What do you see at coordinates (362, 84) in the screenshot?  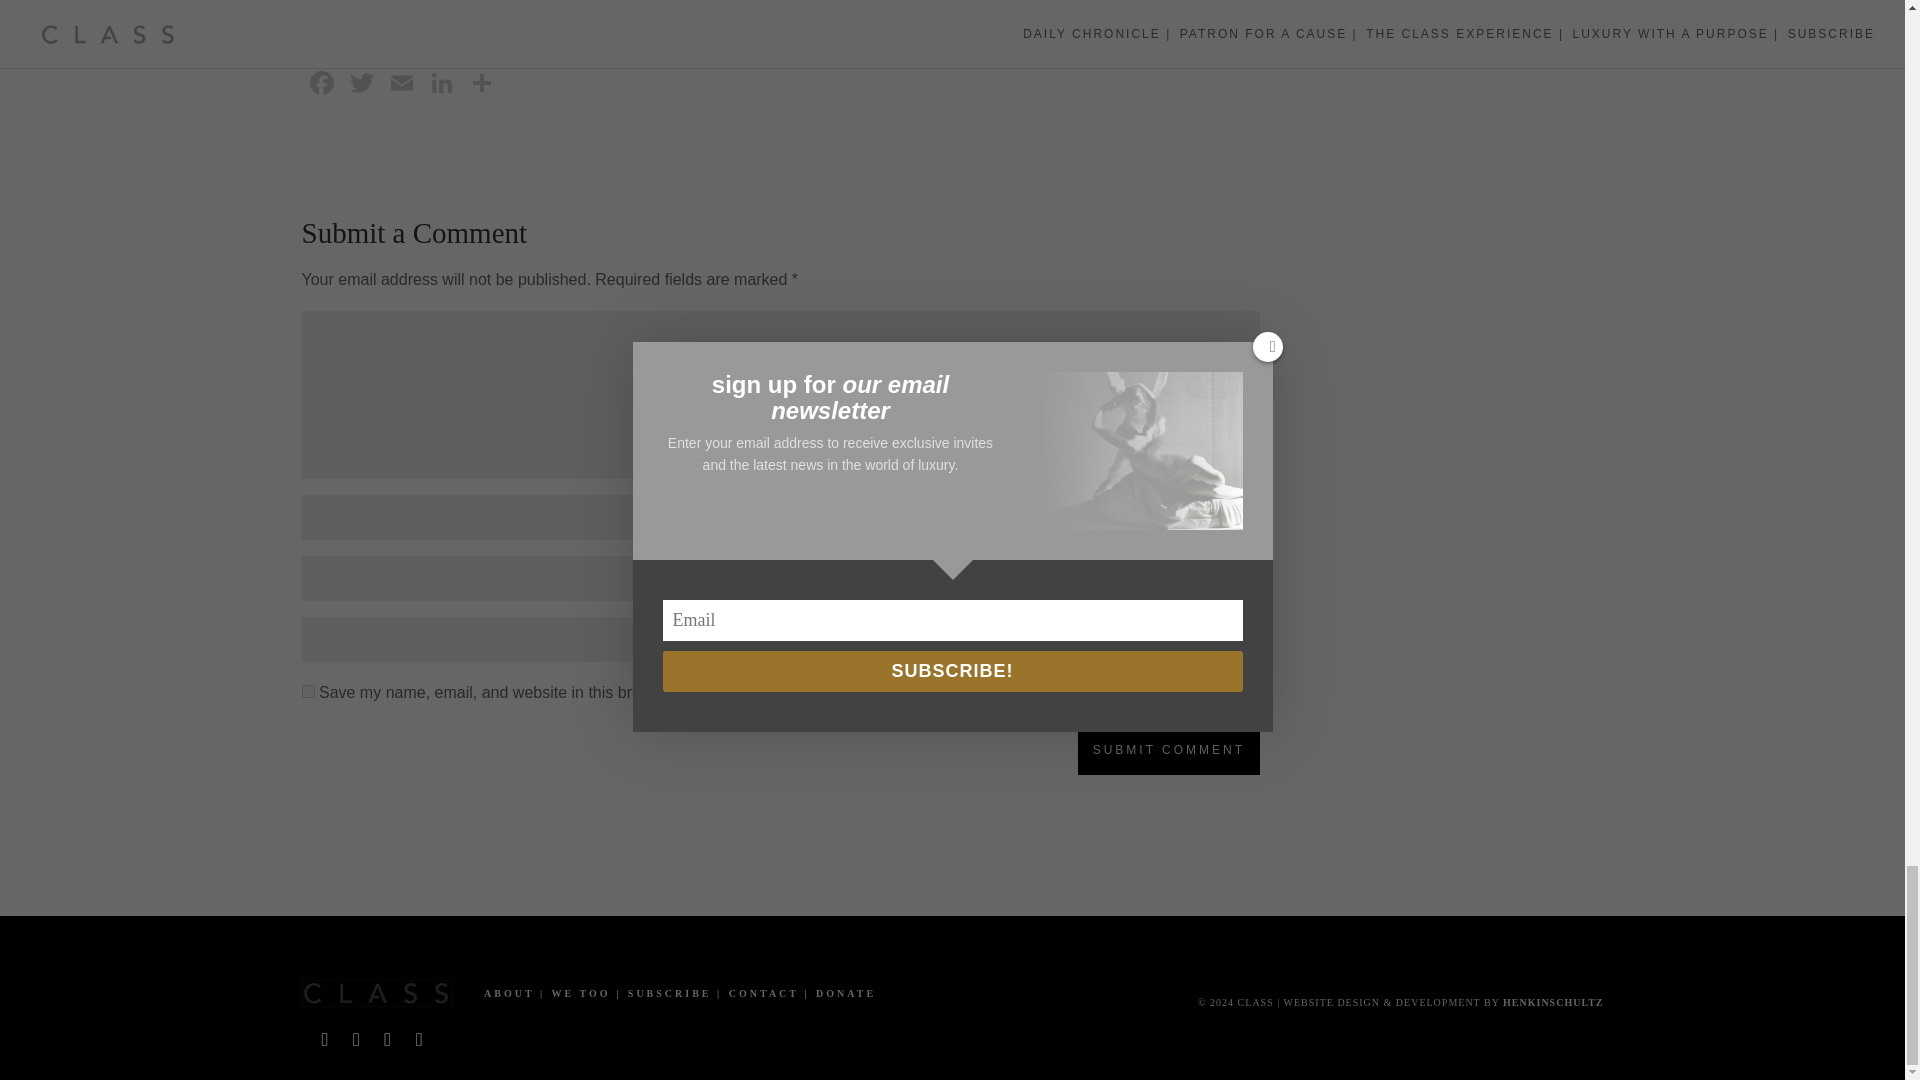 I see `Twitter` at bounding box center [362, 84].